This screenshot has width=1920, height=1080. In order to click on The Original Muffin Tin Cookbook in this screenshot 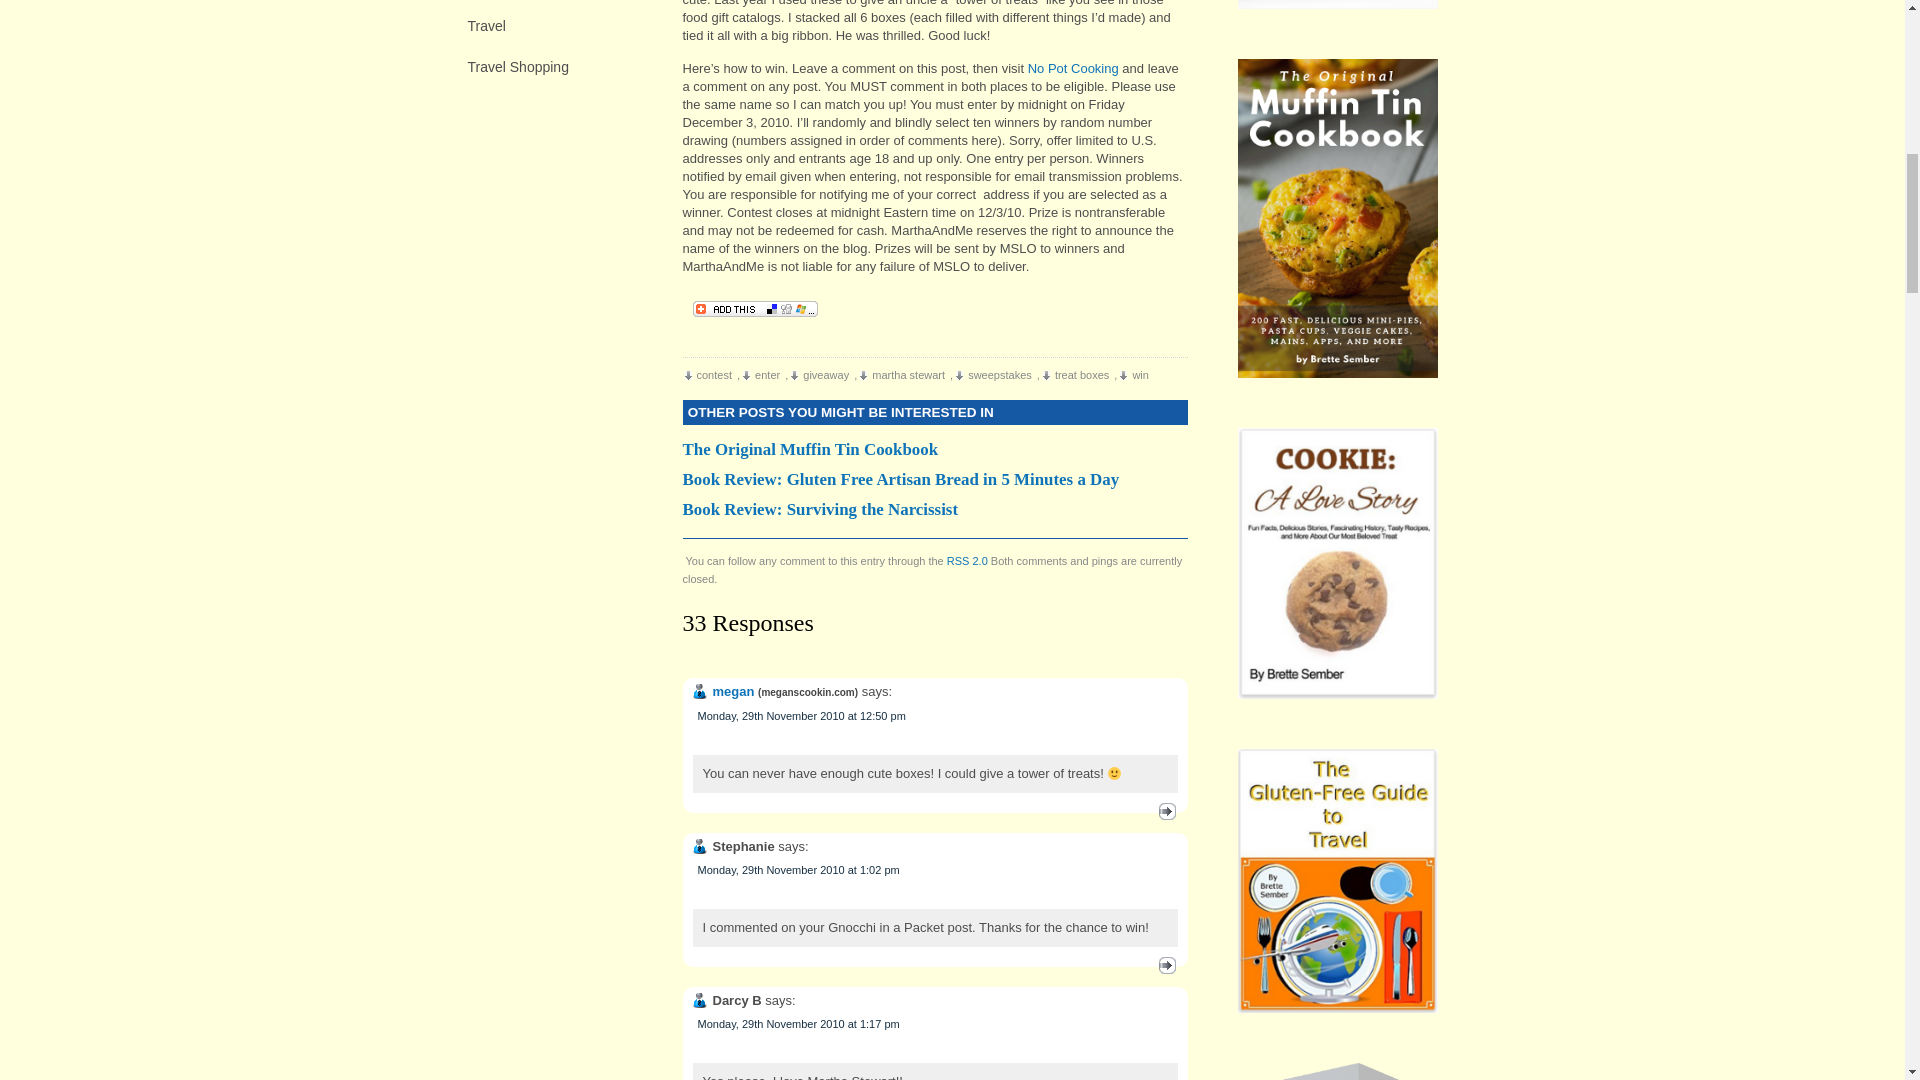, I will do `click(934, 450)`.